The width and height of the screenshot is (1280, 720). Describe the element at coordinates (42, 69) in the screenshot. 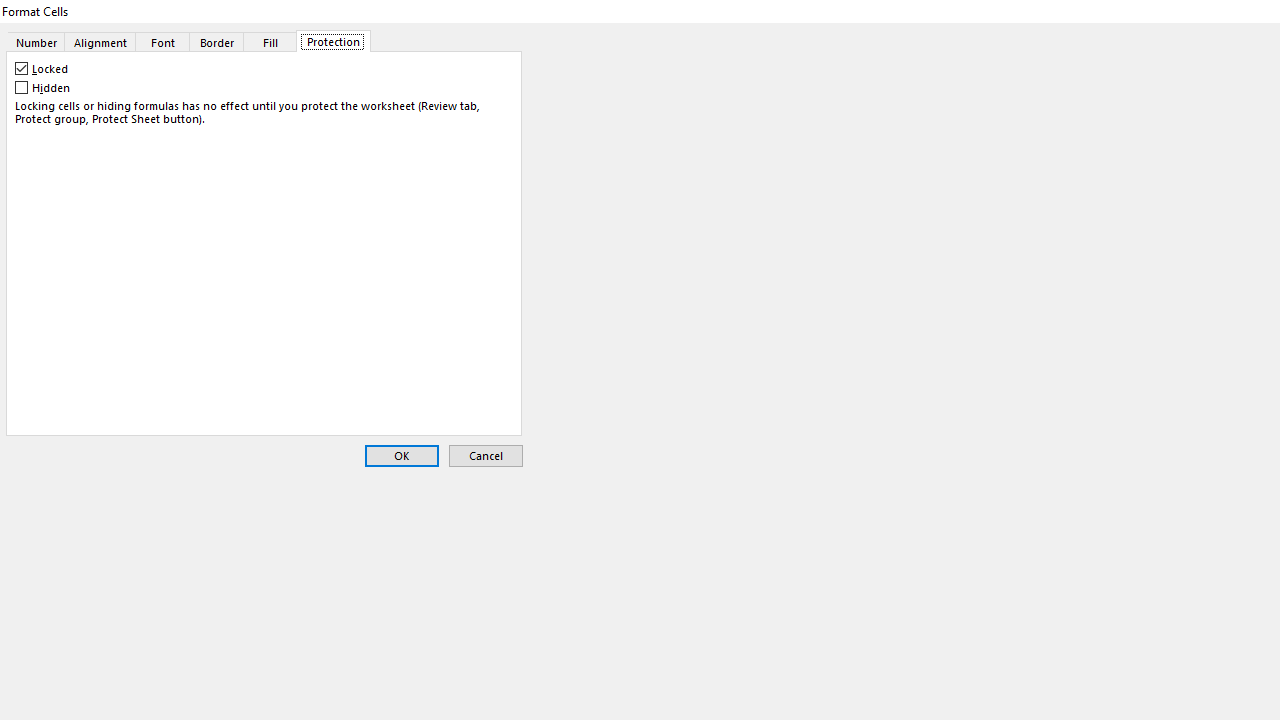

I see `Locked` at that location.